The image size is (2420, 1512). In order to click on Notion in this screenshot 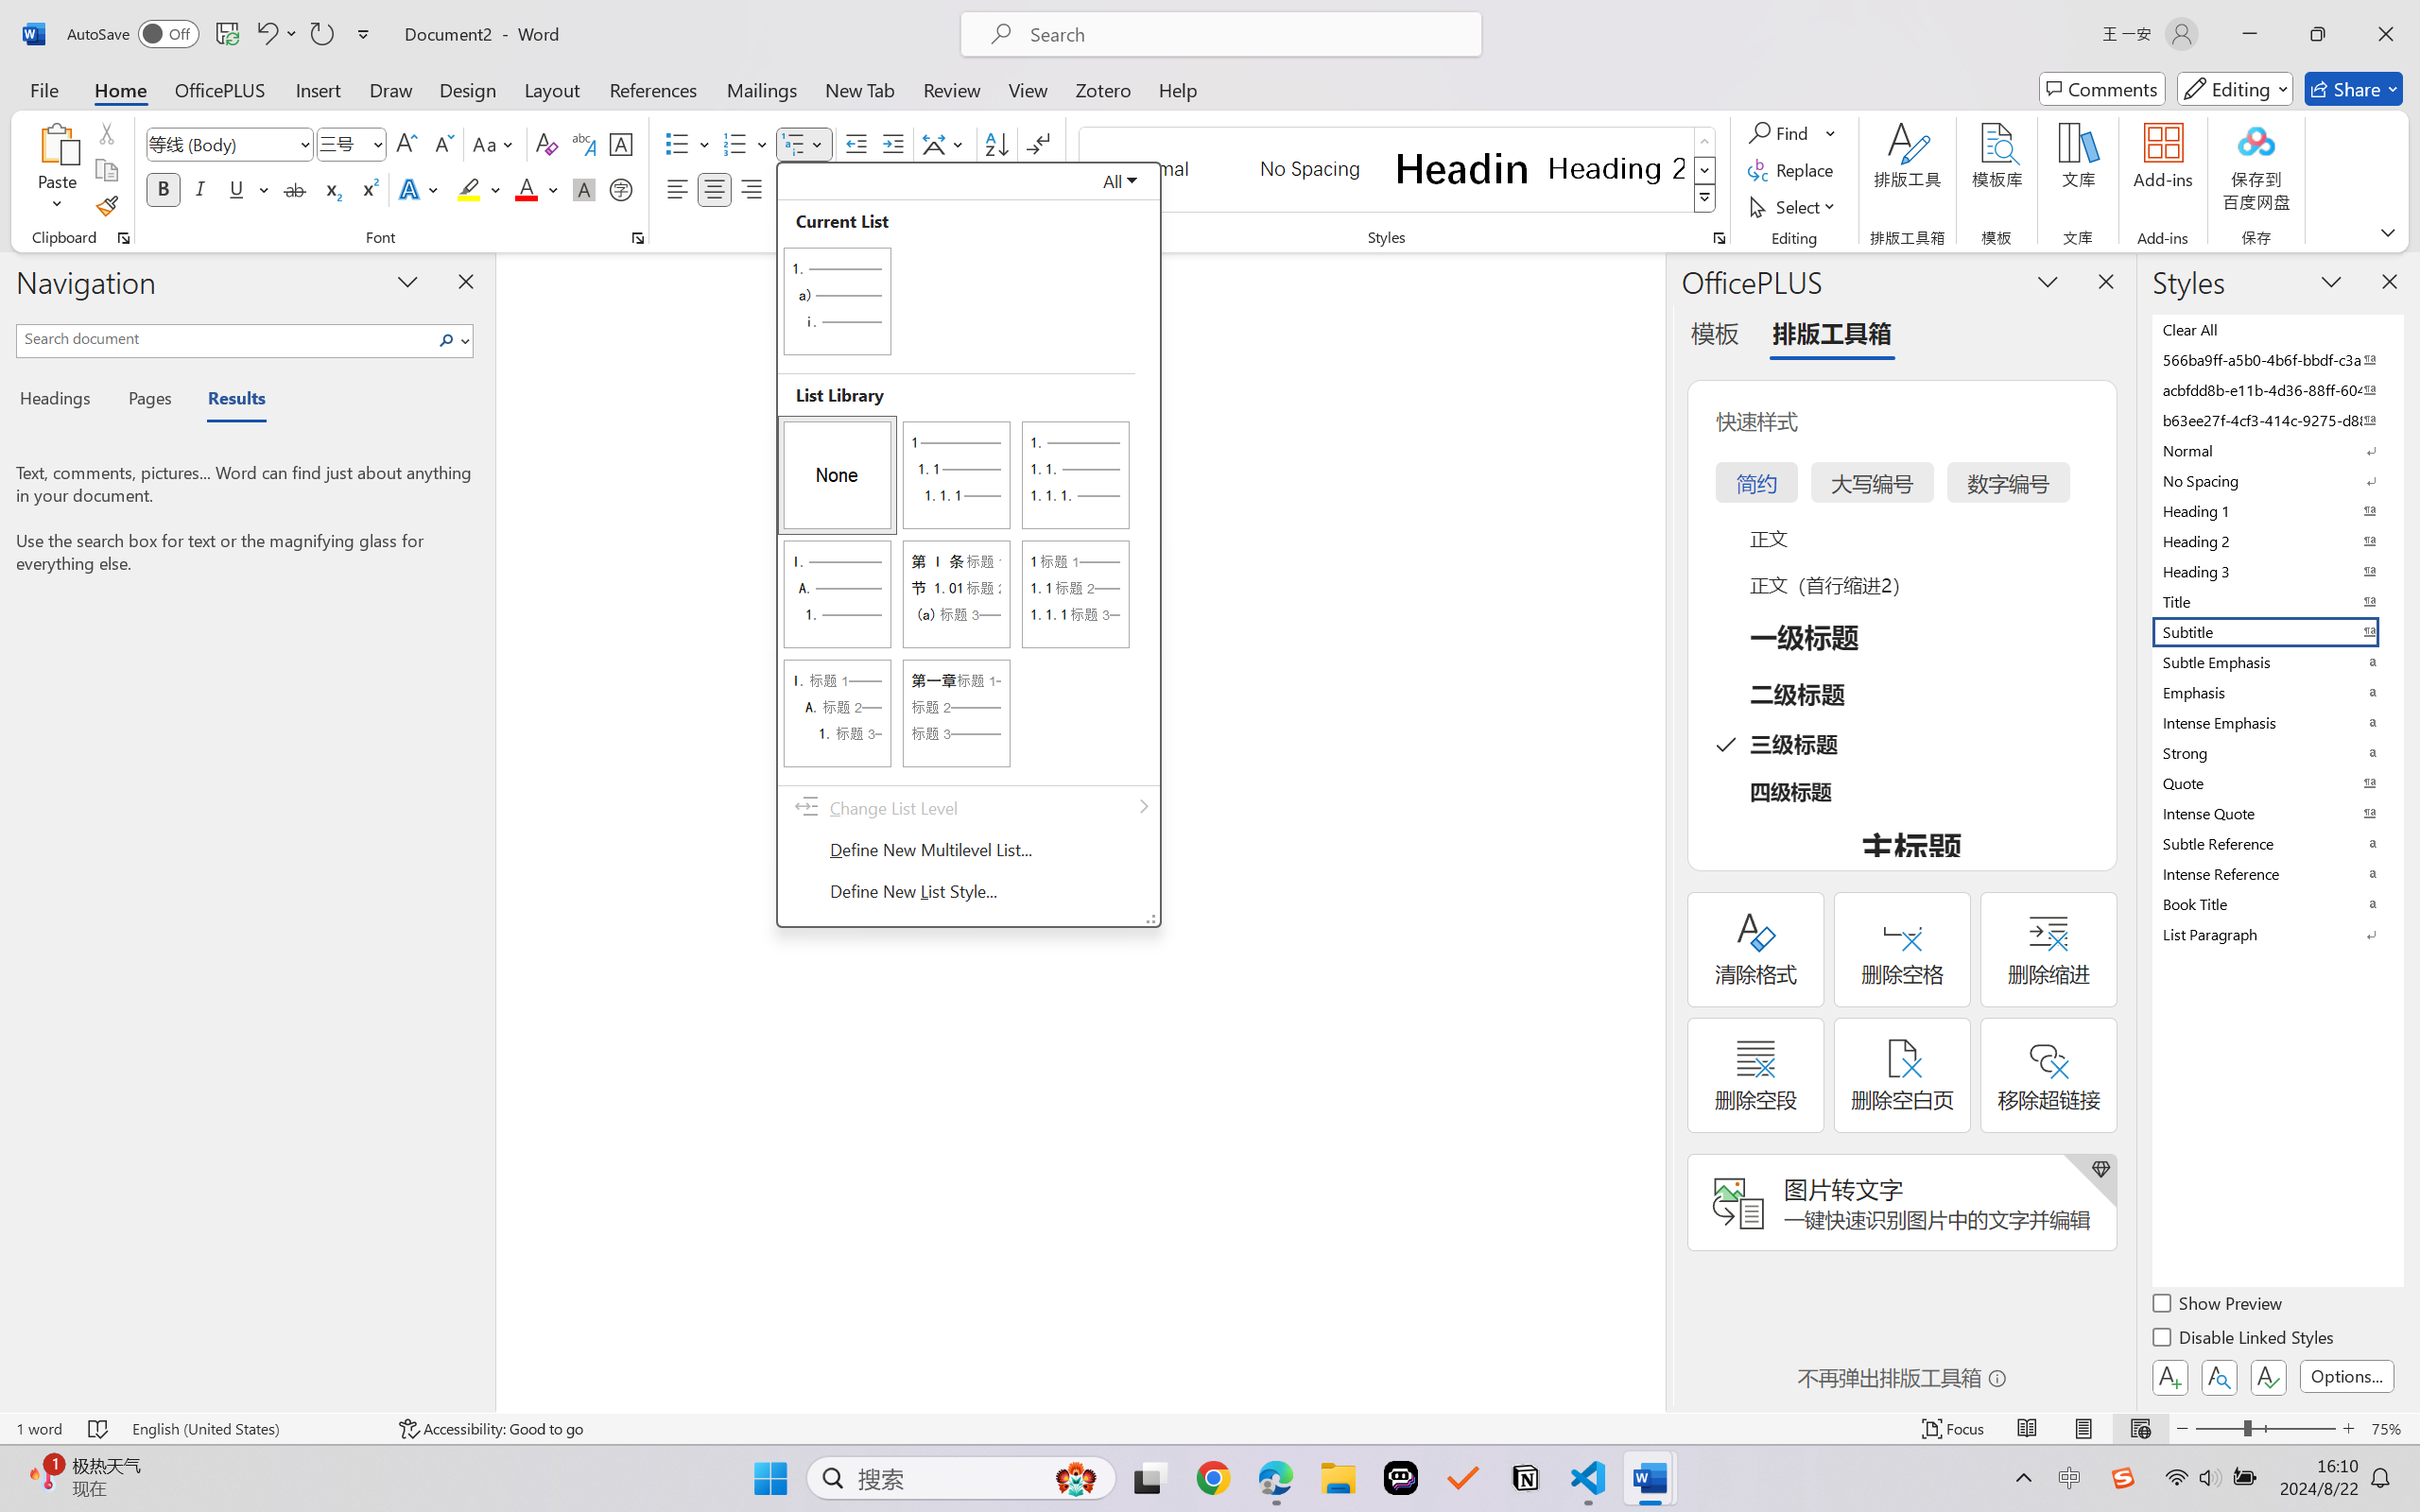, I will do `click(1526, 1478)`.